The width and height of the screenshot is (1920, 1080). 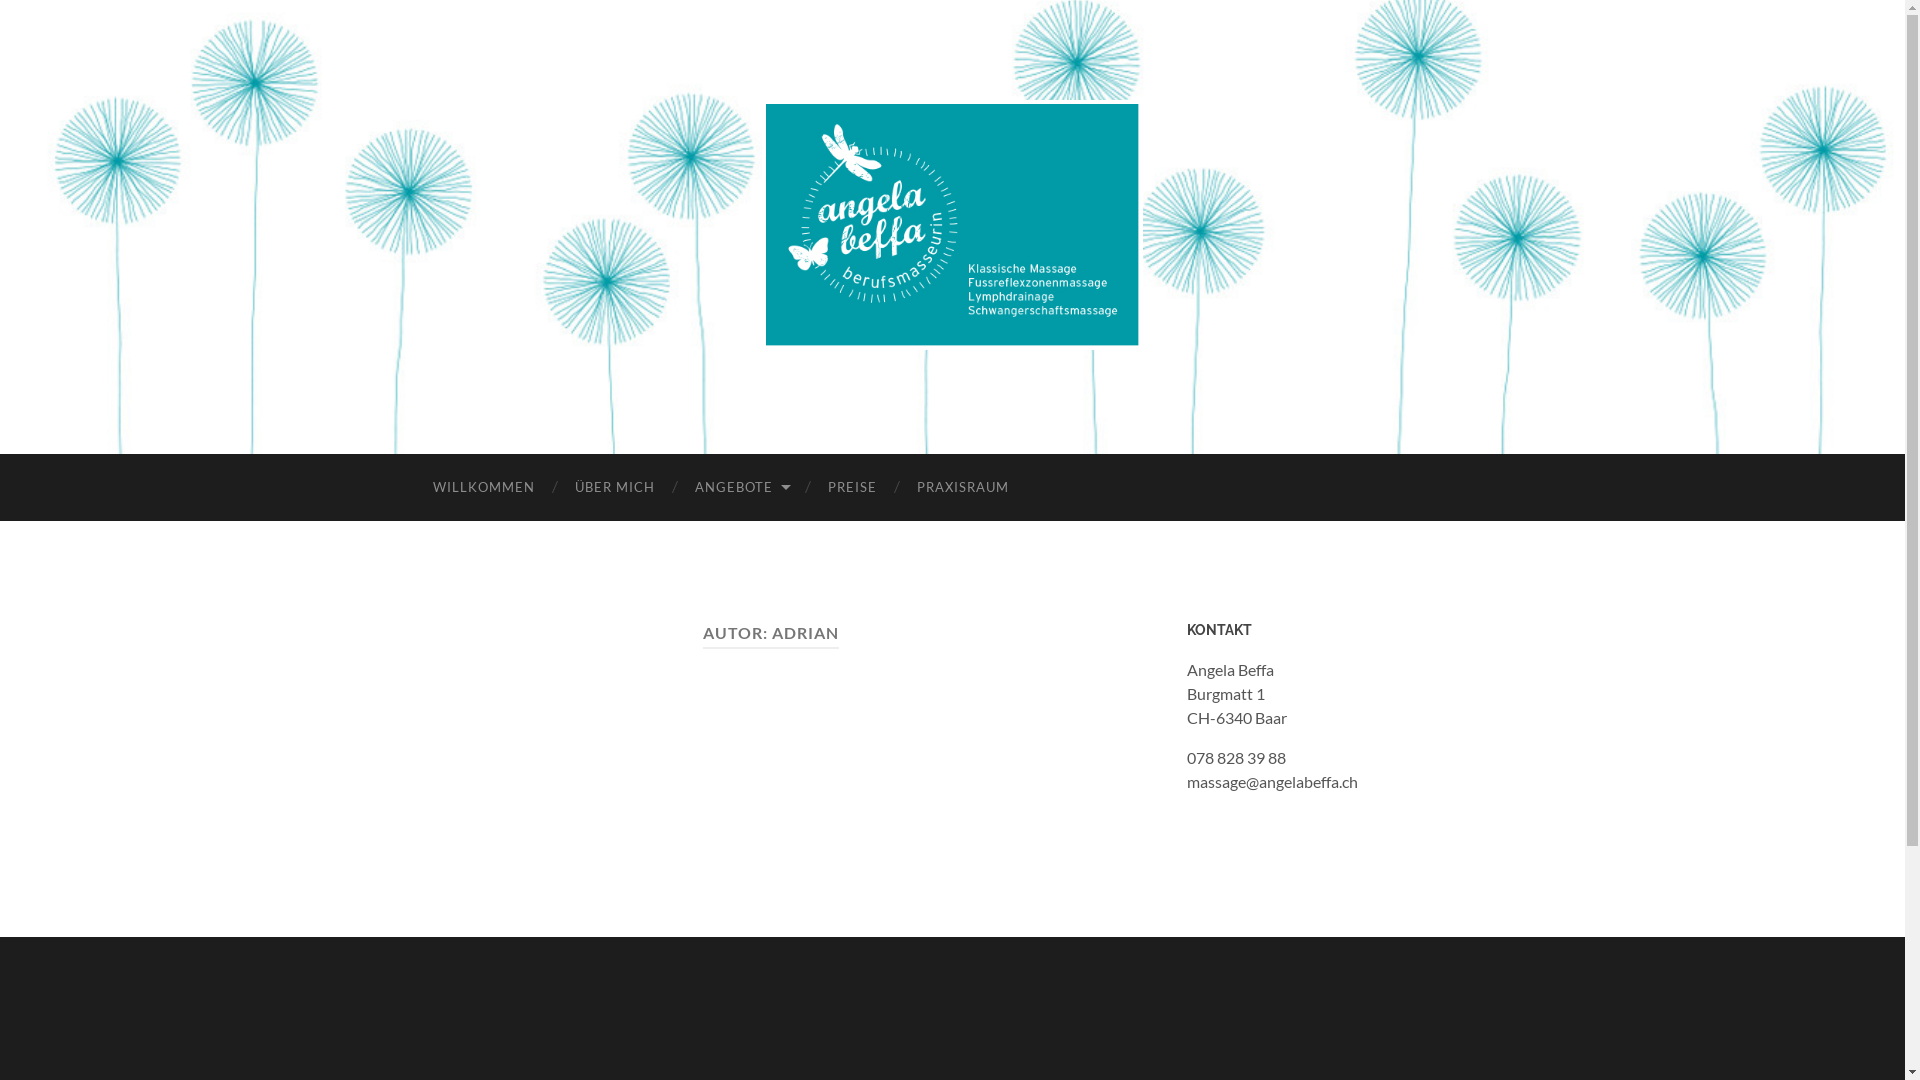 I want to click on ANGEBOTE, so click(x=740, y=488).